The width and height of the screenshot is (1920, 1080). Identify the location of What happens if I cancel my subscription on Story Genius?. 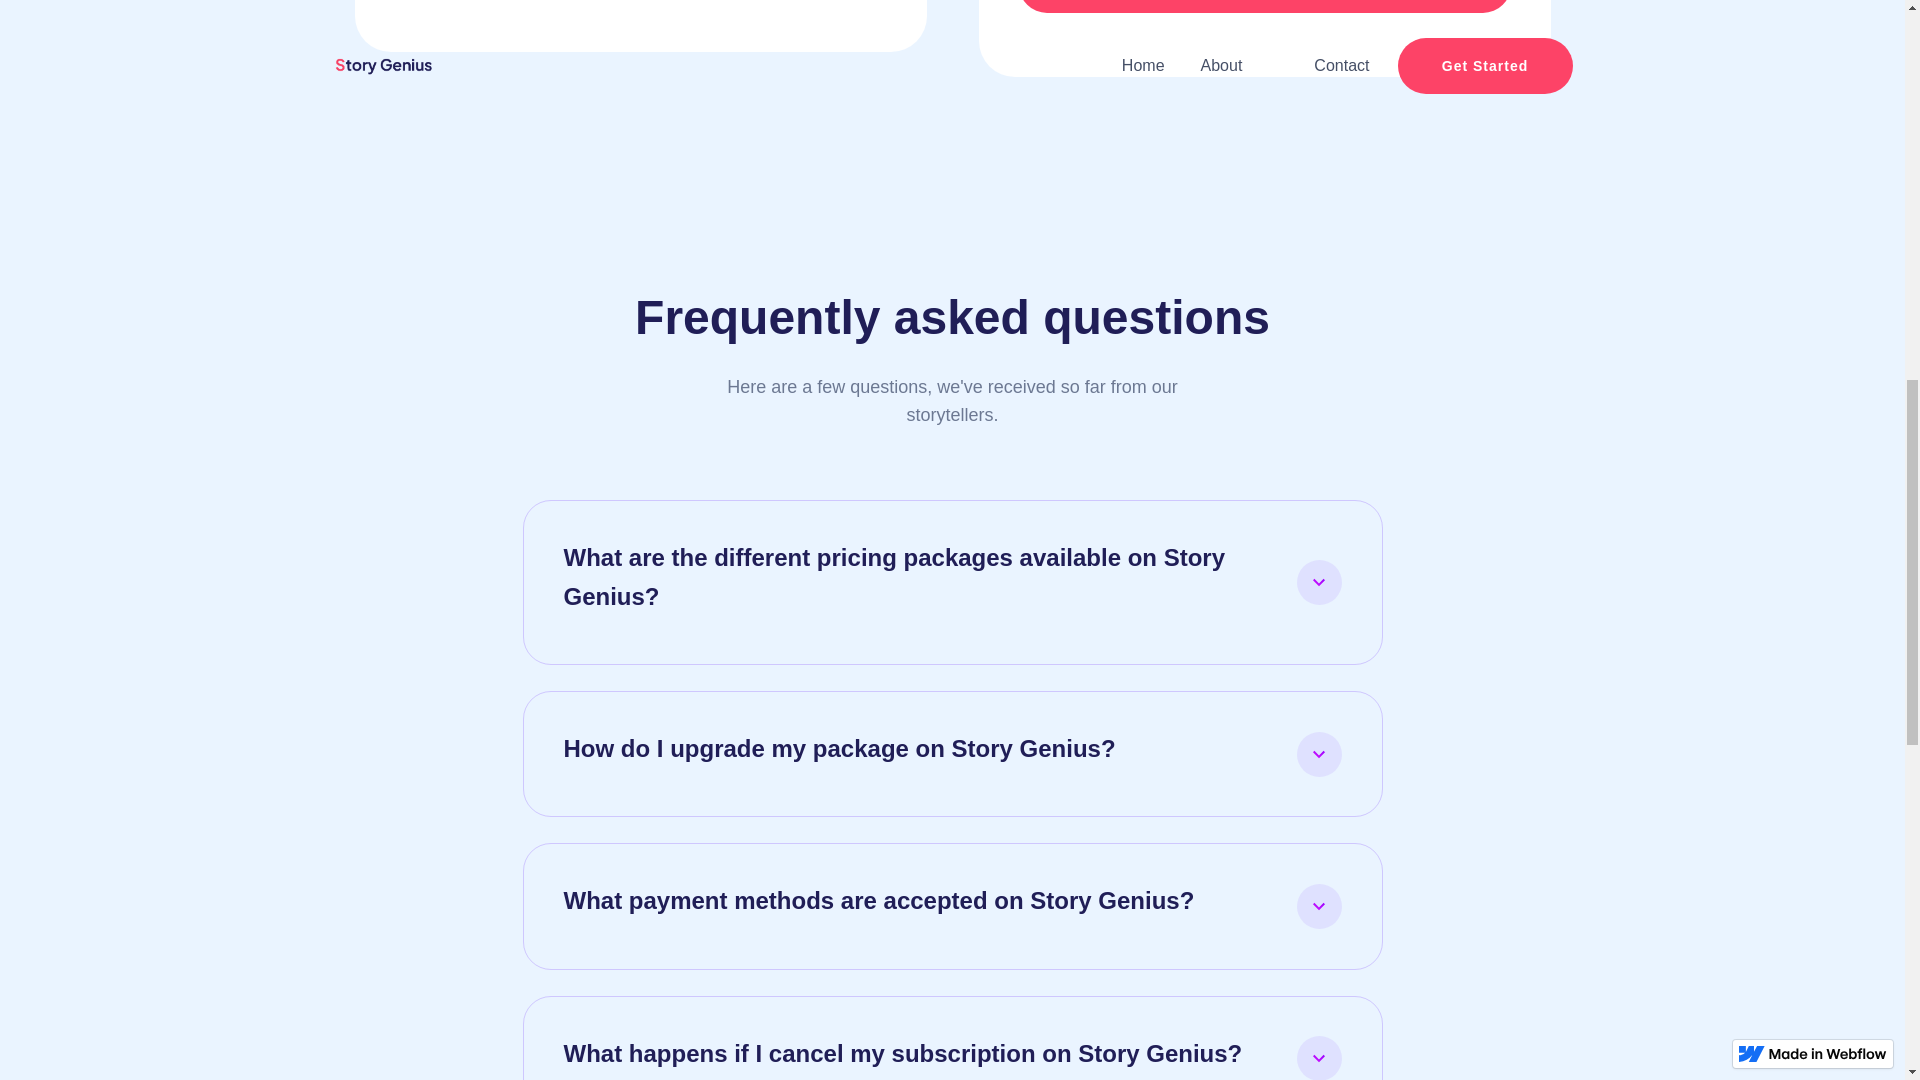
(953, 1052).